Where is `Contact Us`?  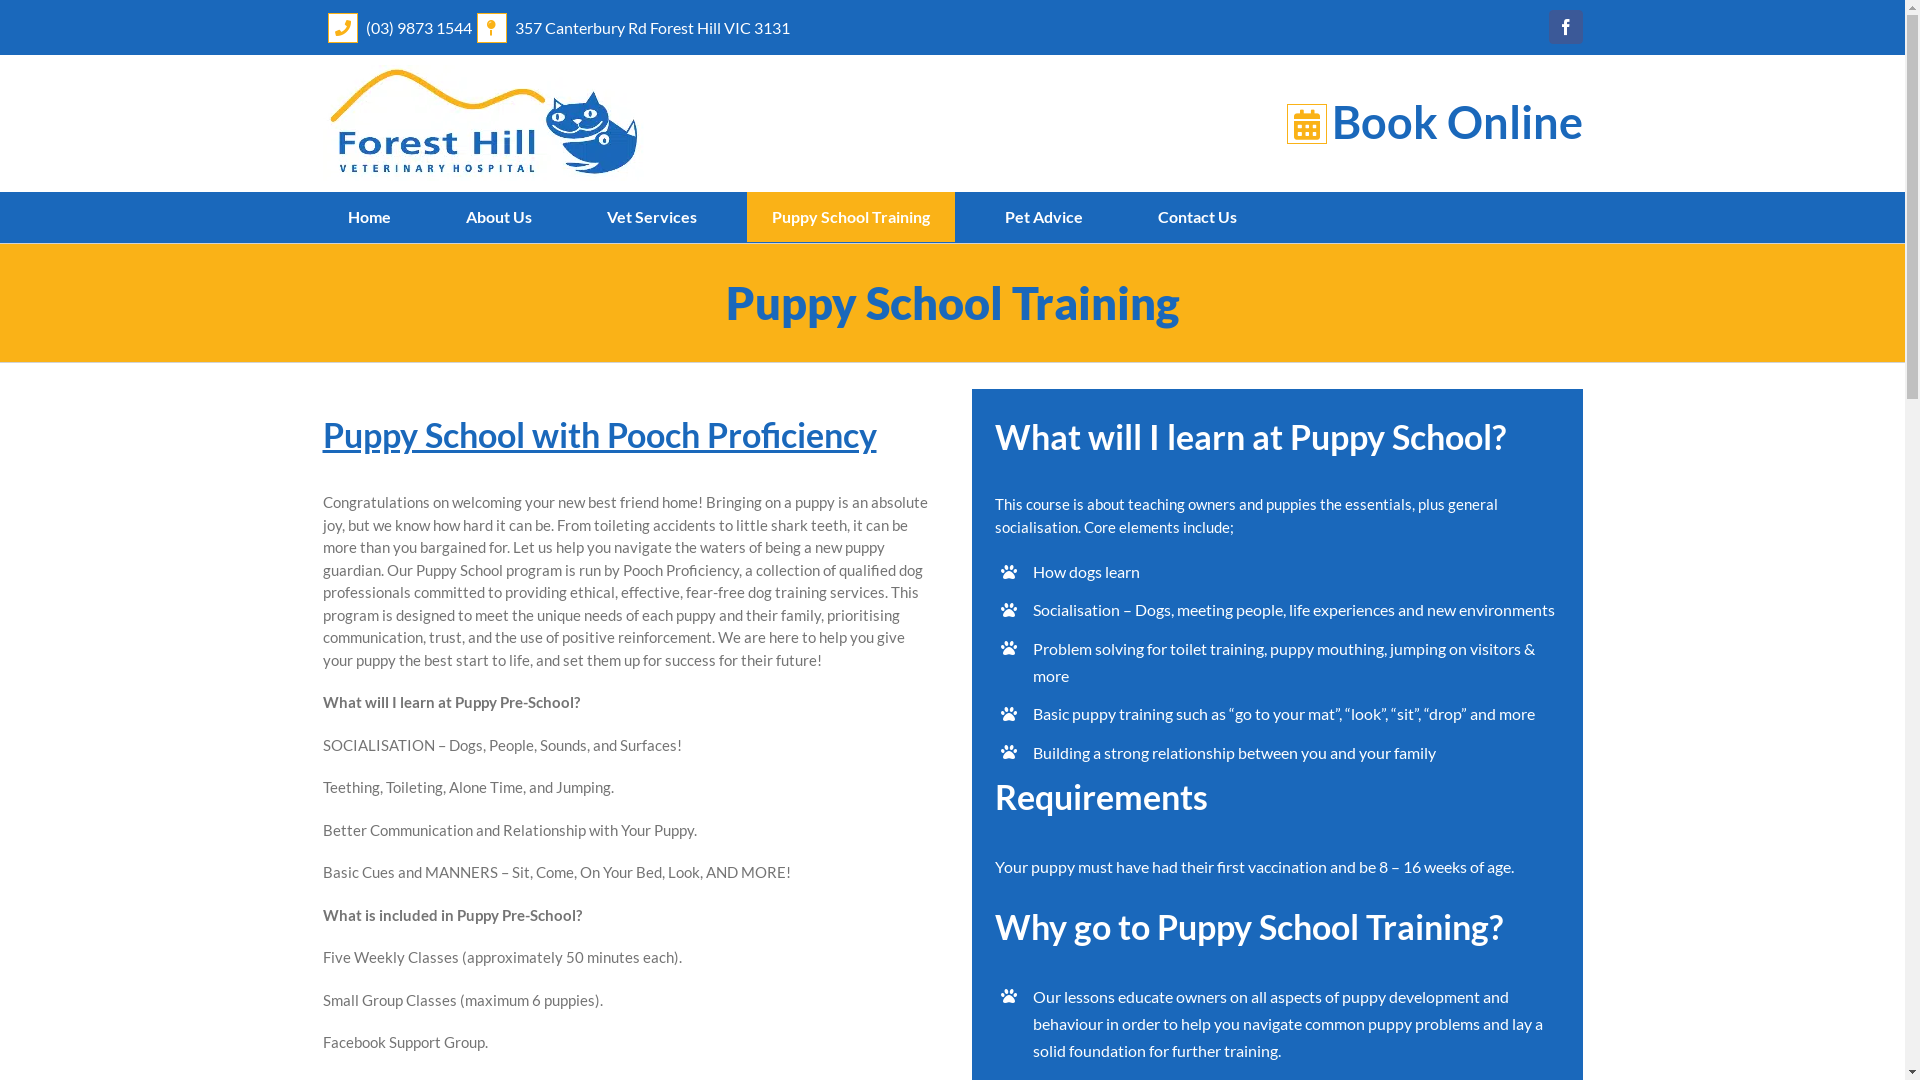 Contact Us is located at coordinates (1196, 217).